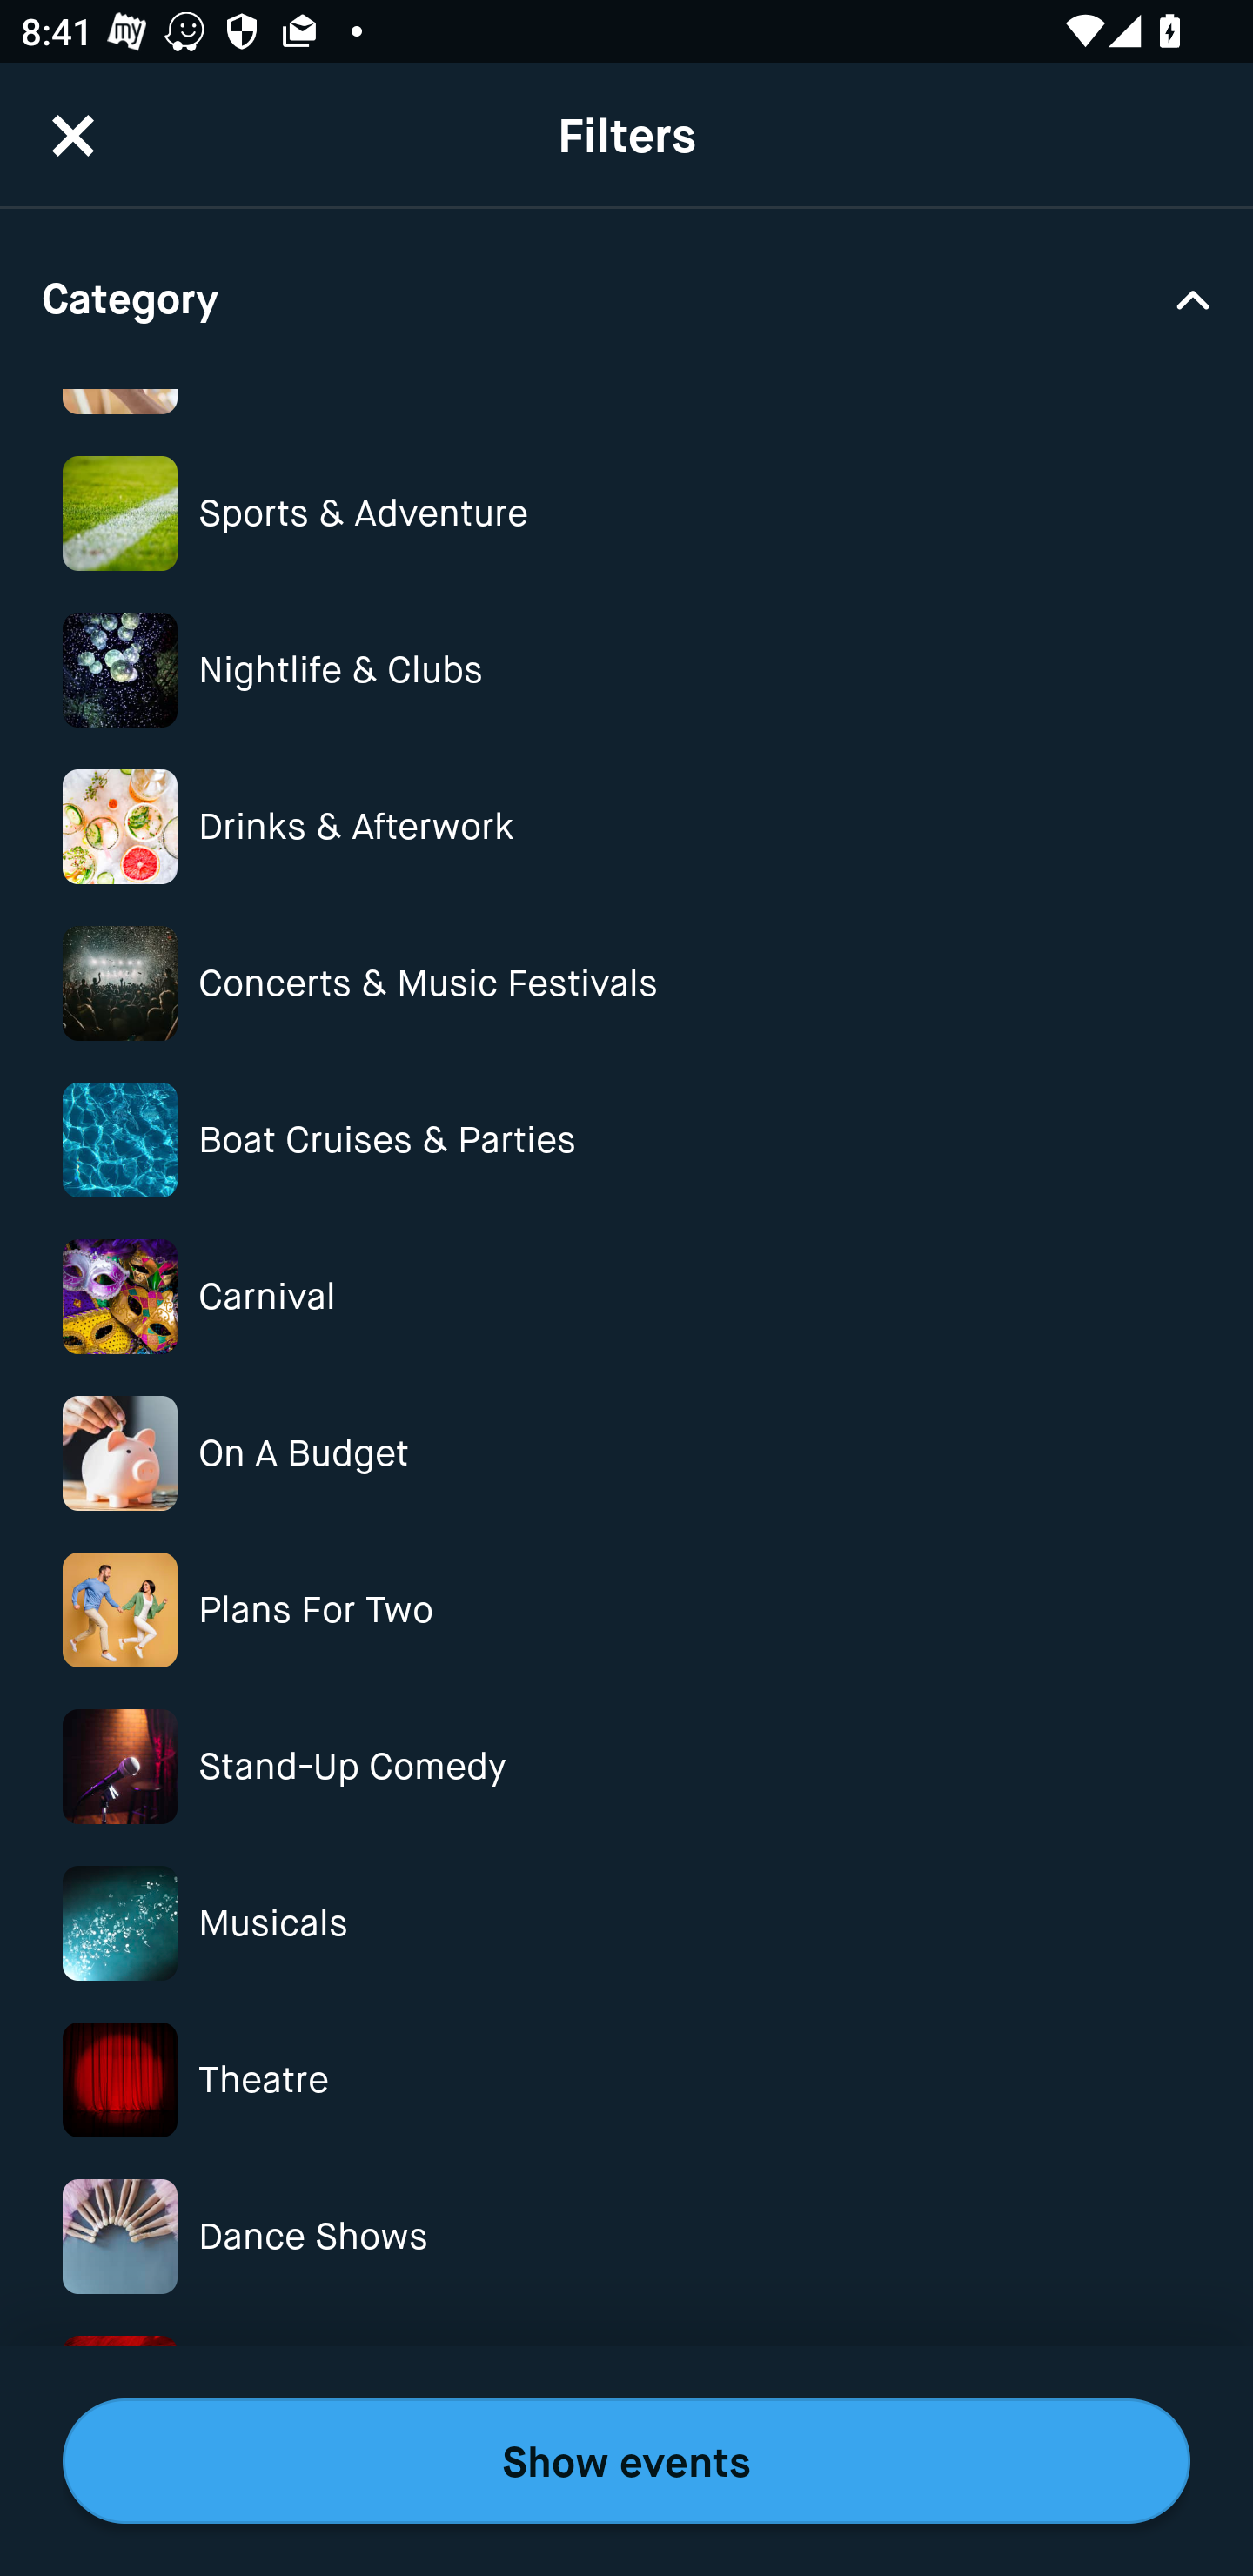 This screenshot has height=2576, width=1253. I want to click on Category Image Stand-Up Comedy, so click(626, 1765).